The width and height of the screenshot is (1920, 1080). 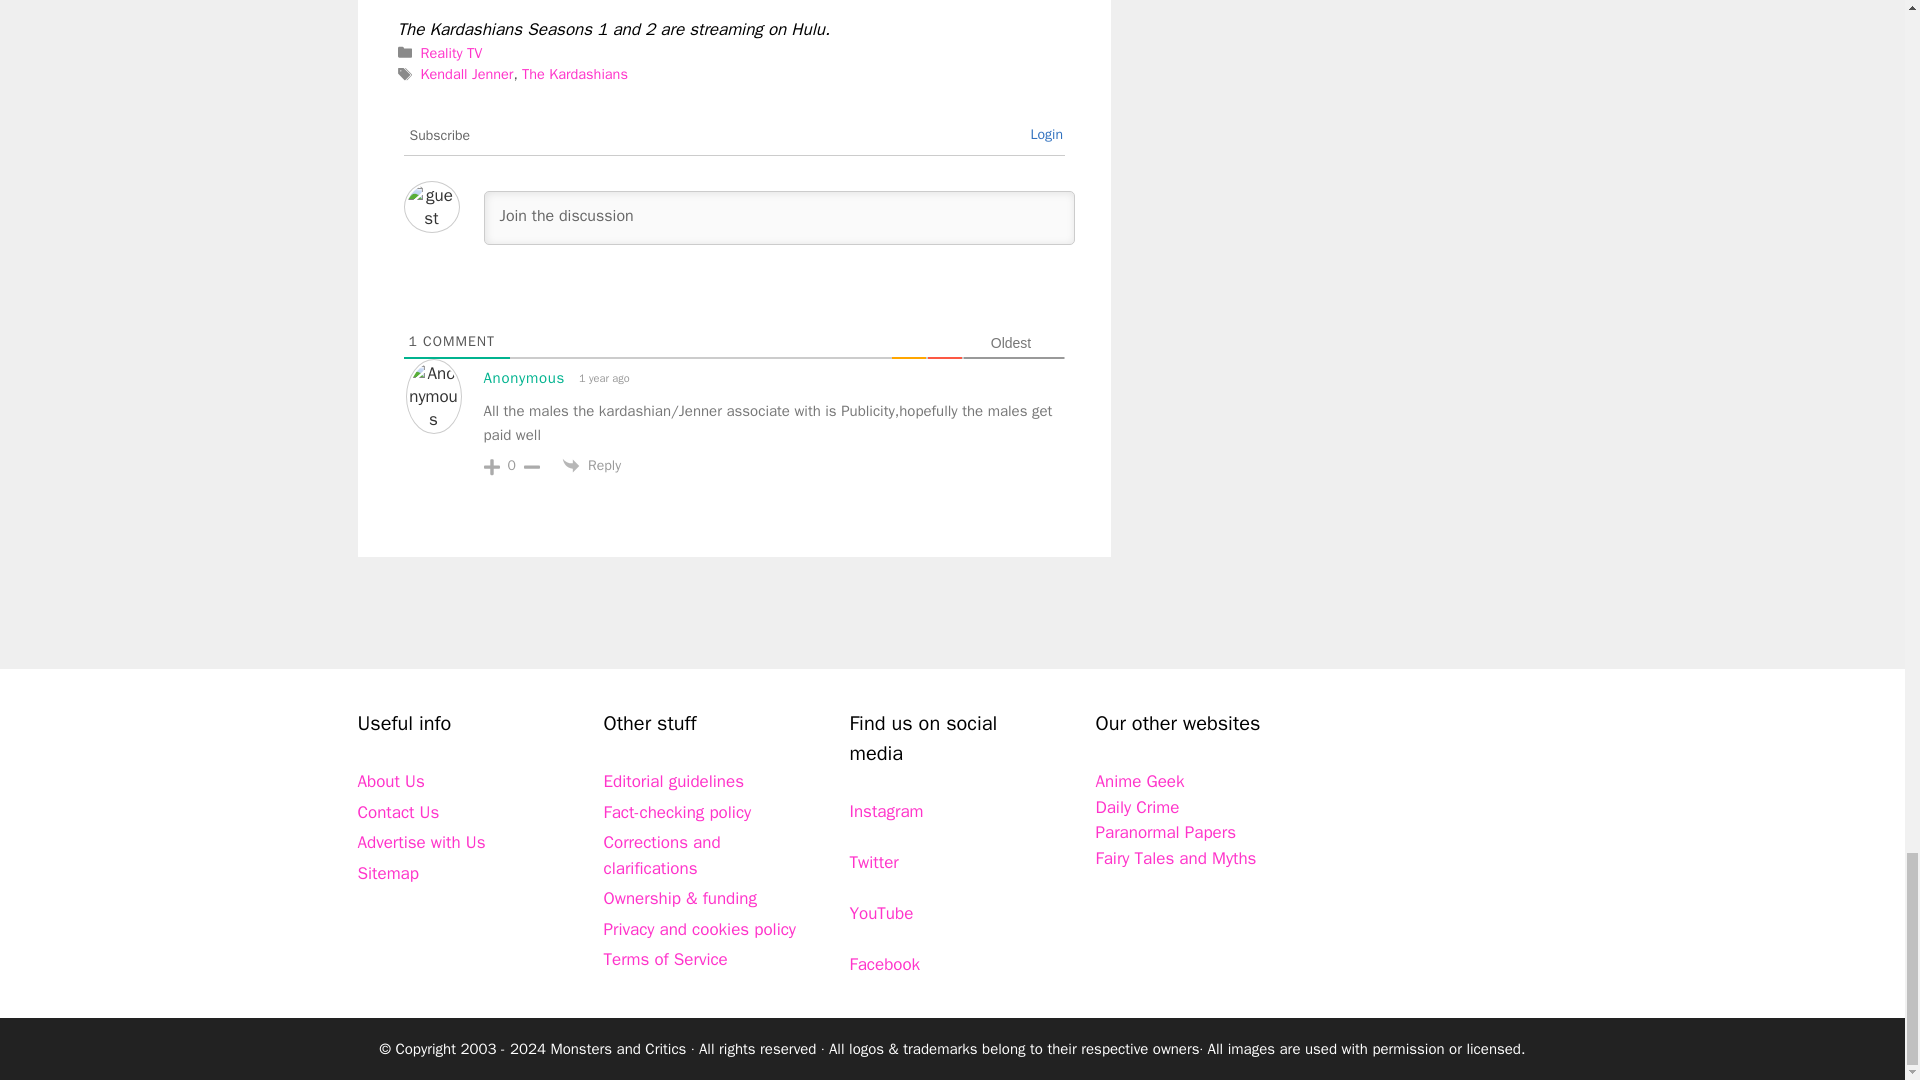 What do you see at coordinates (678, 812) in the screenshot?
I see `Fact-checking policy` at bounding box center [678, 812].